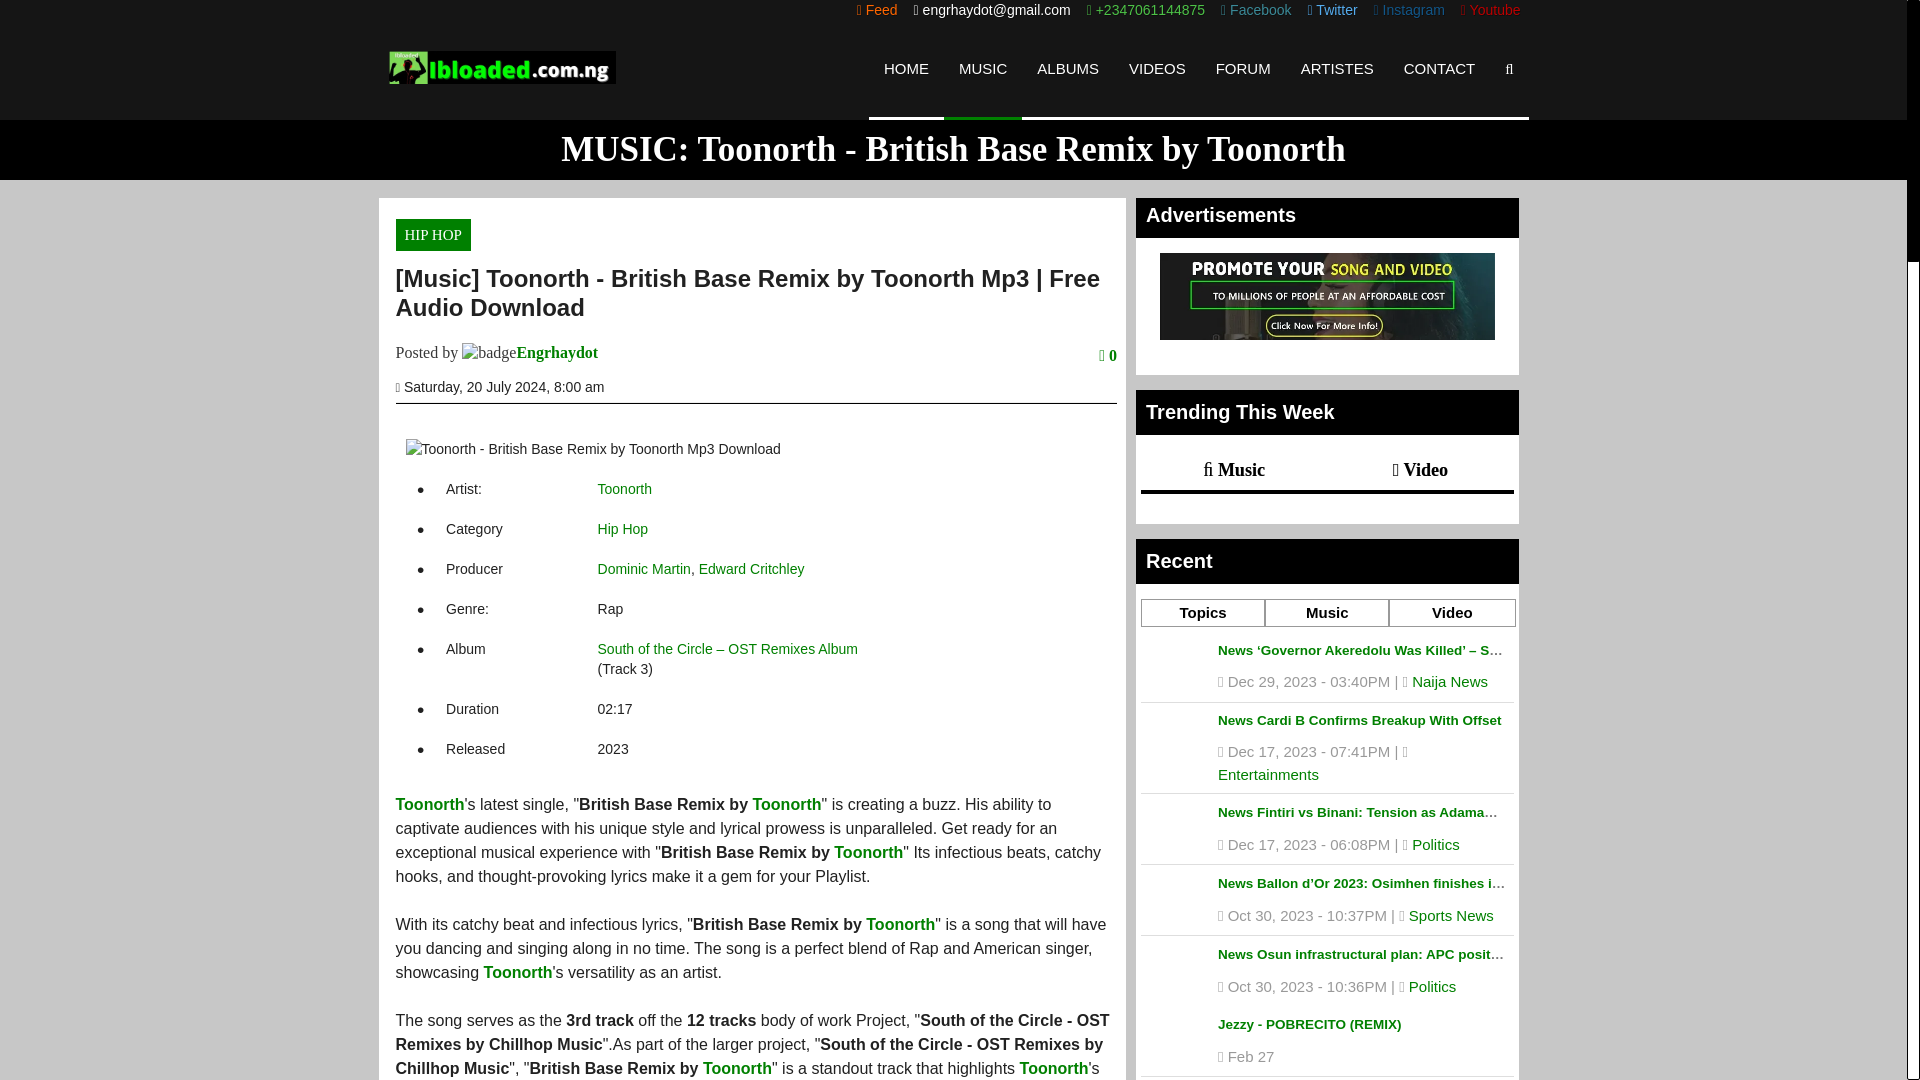  What do you see at coordinates (1256, 10) in the screenshot?
I see `Facebook` at bounding box center [1256, 10].